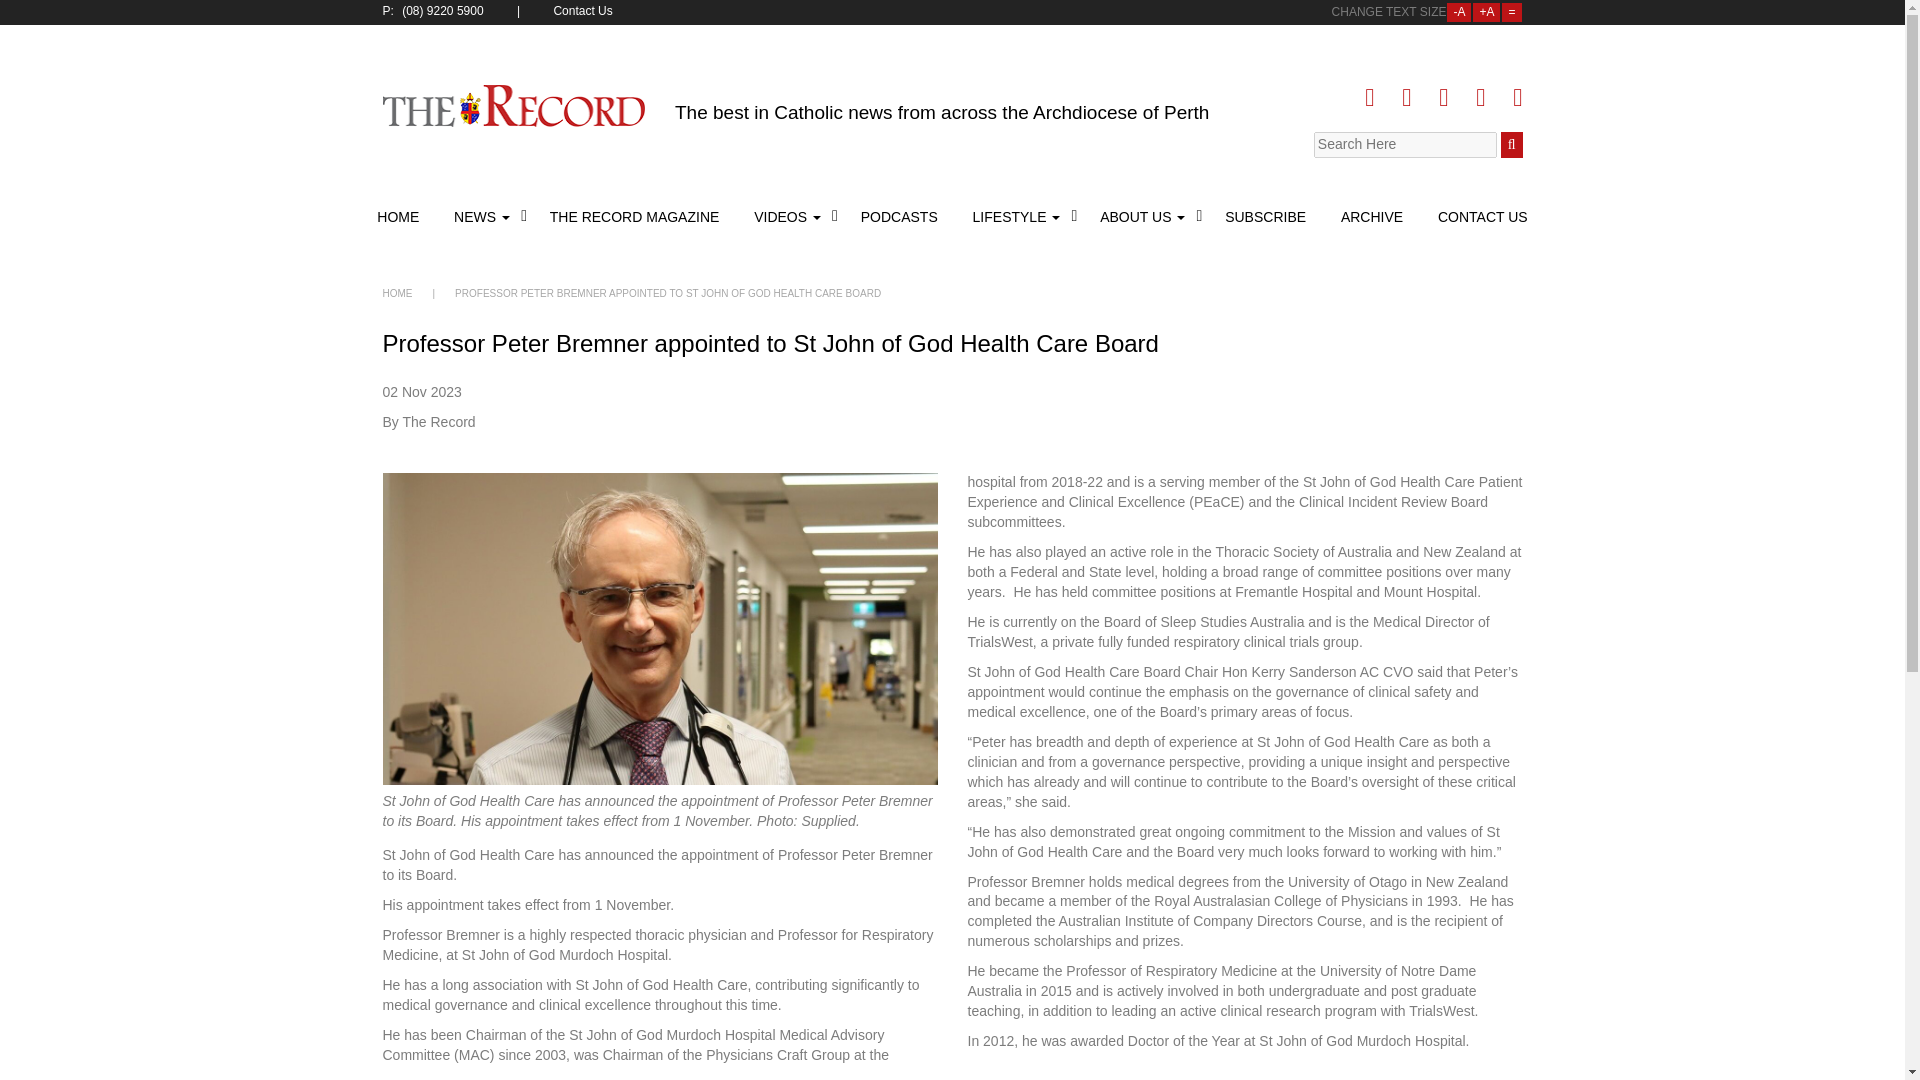 The height and width of the screenshot is (1080, 1920). What do you see at coordinates (400, 216) in the screenshot?
I see `HOME` at bounding box center [400, 216].